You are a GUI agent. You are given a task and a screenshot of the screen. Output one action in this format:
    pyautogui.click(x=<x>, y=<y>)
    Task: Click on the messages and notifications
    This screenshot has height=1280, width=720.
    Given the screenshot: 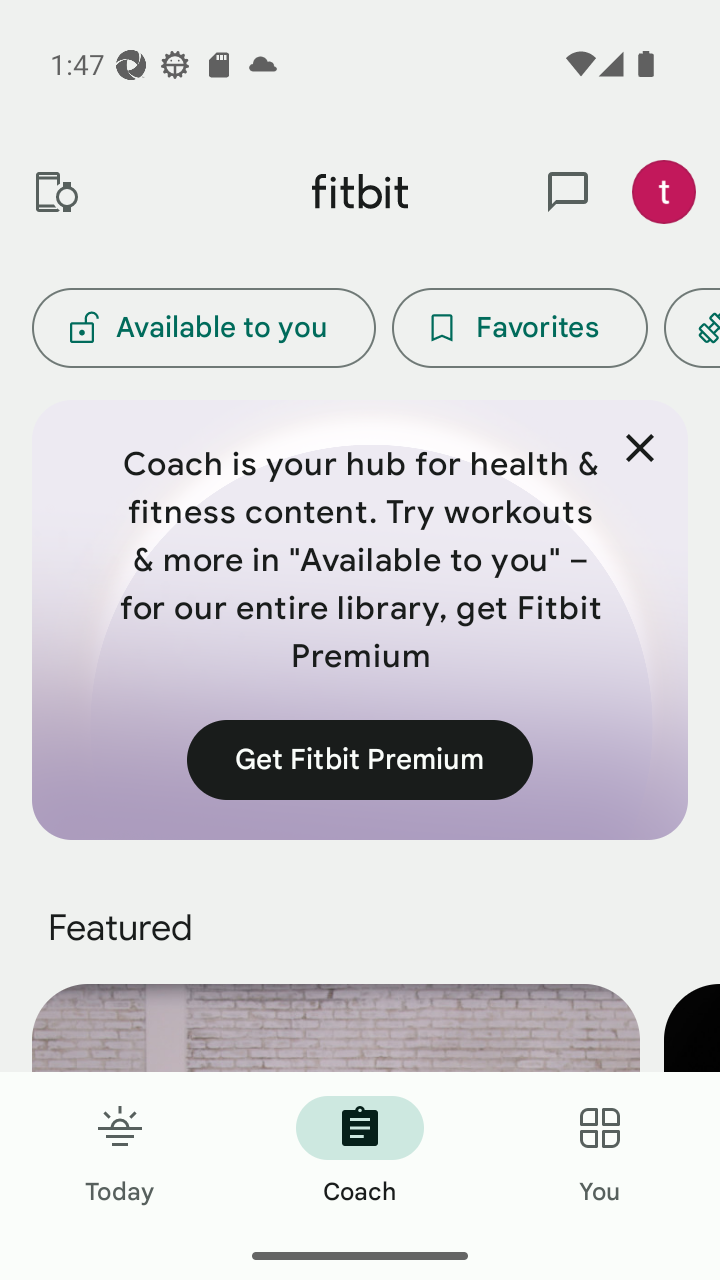 What is the action you would take?
    pyautogui.click(x=568, y=192)
    